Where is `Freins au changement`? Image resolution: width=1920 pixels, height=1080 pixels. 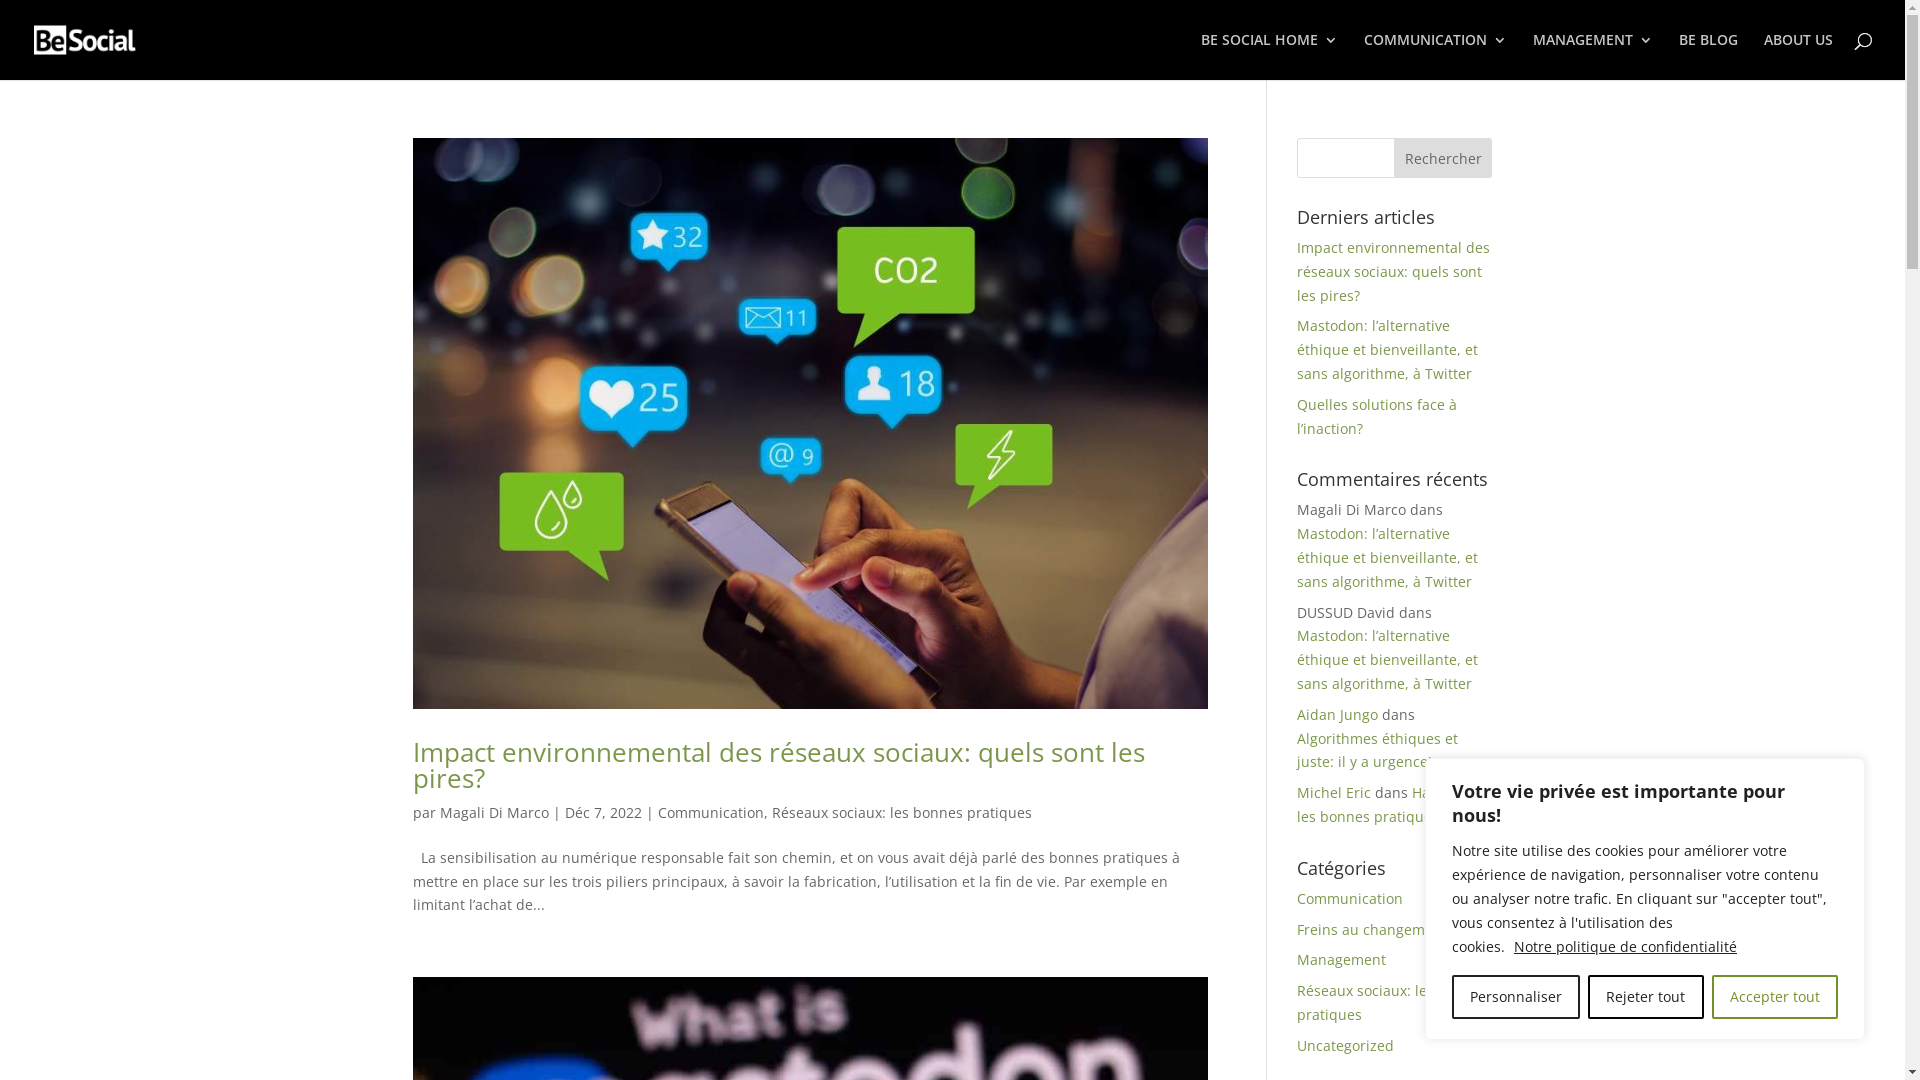
Freins au changement is located at coordinates (1372, 930).